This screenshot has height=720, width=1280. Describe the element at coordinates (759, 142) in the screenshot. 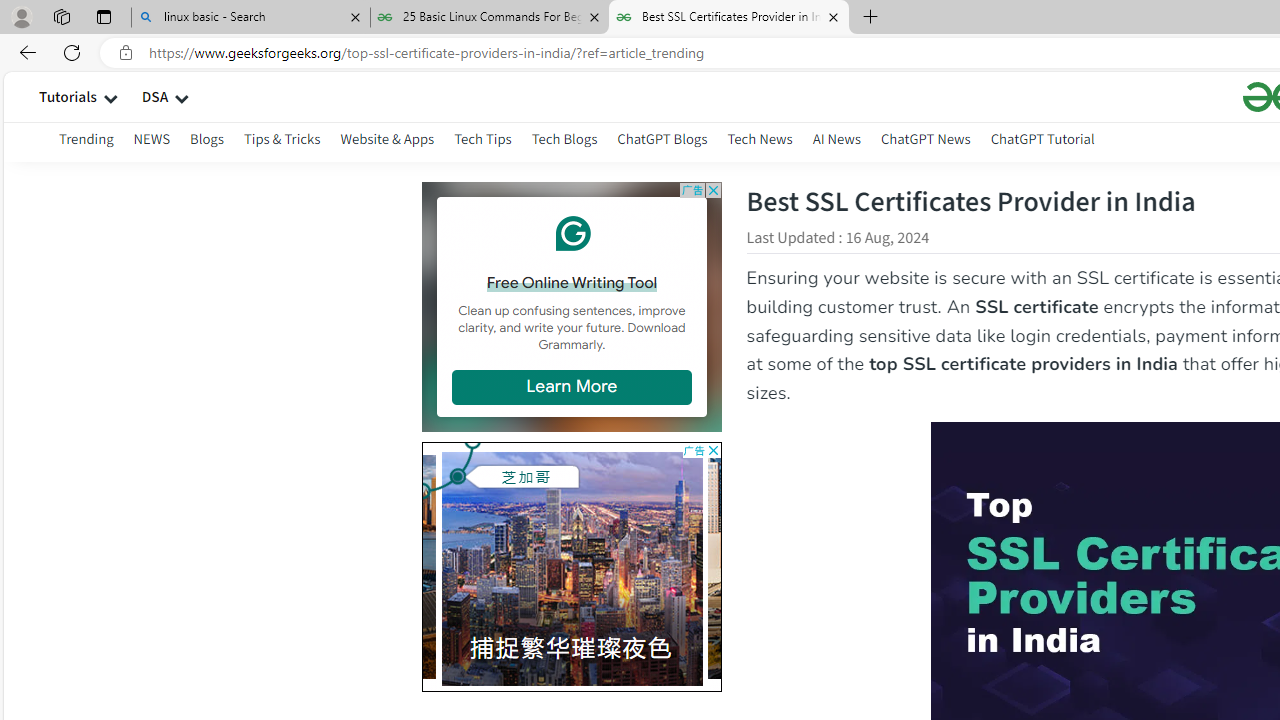

I see `Tech News` at that location.